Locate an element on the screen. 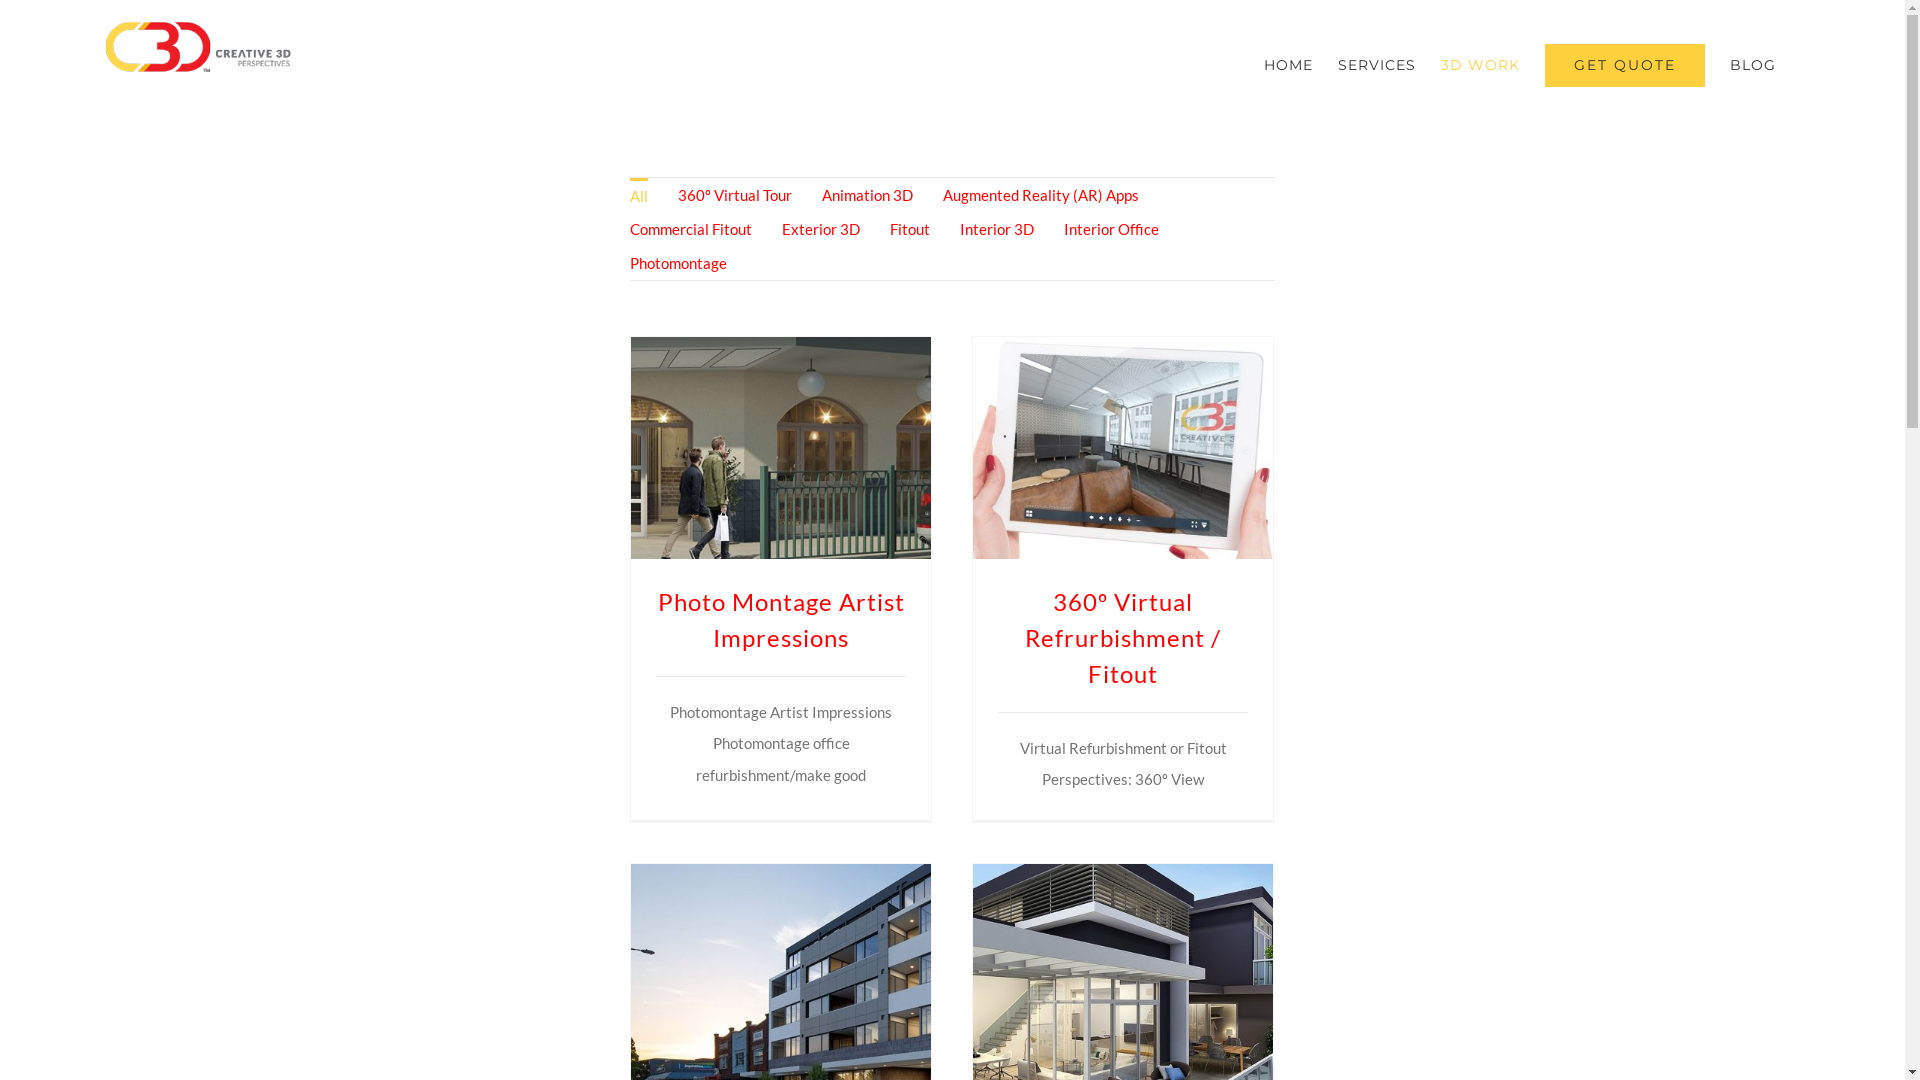 The image size is (1920, 1080). Photo Montage Artist Impressions is located at coordinates (782, 620).